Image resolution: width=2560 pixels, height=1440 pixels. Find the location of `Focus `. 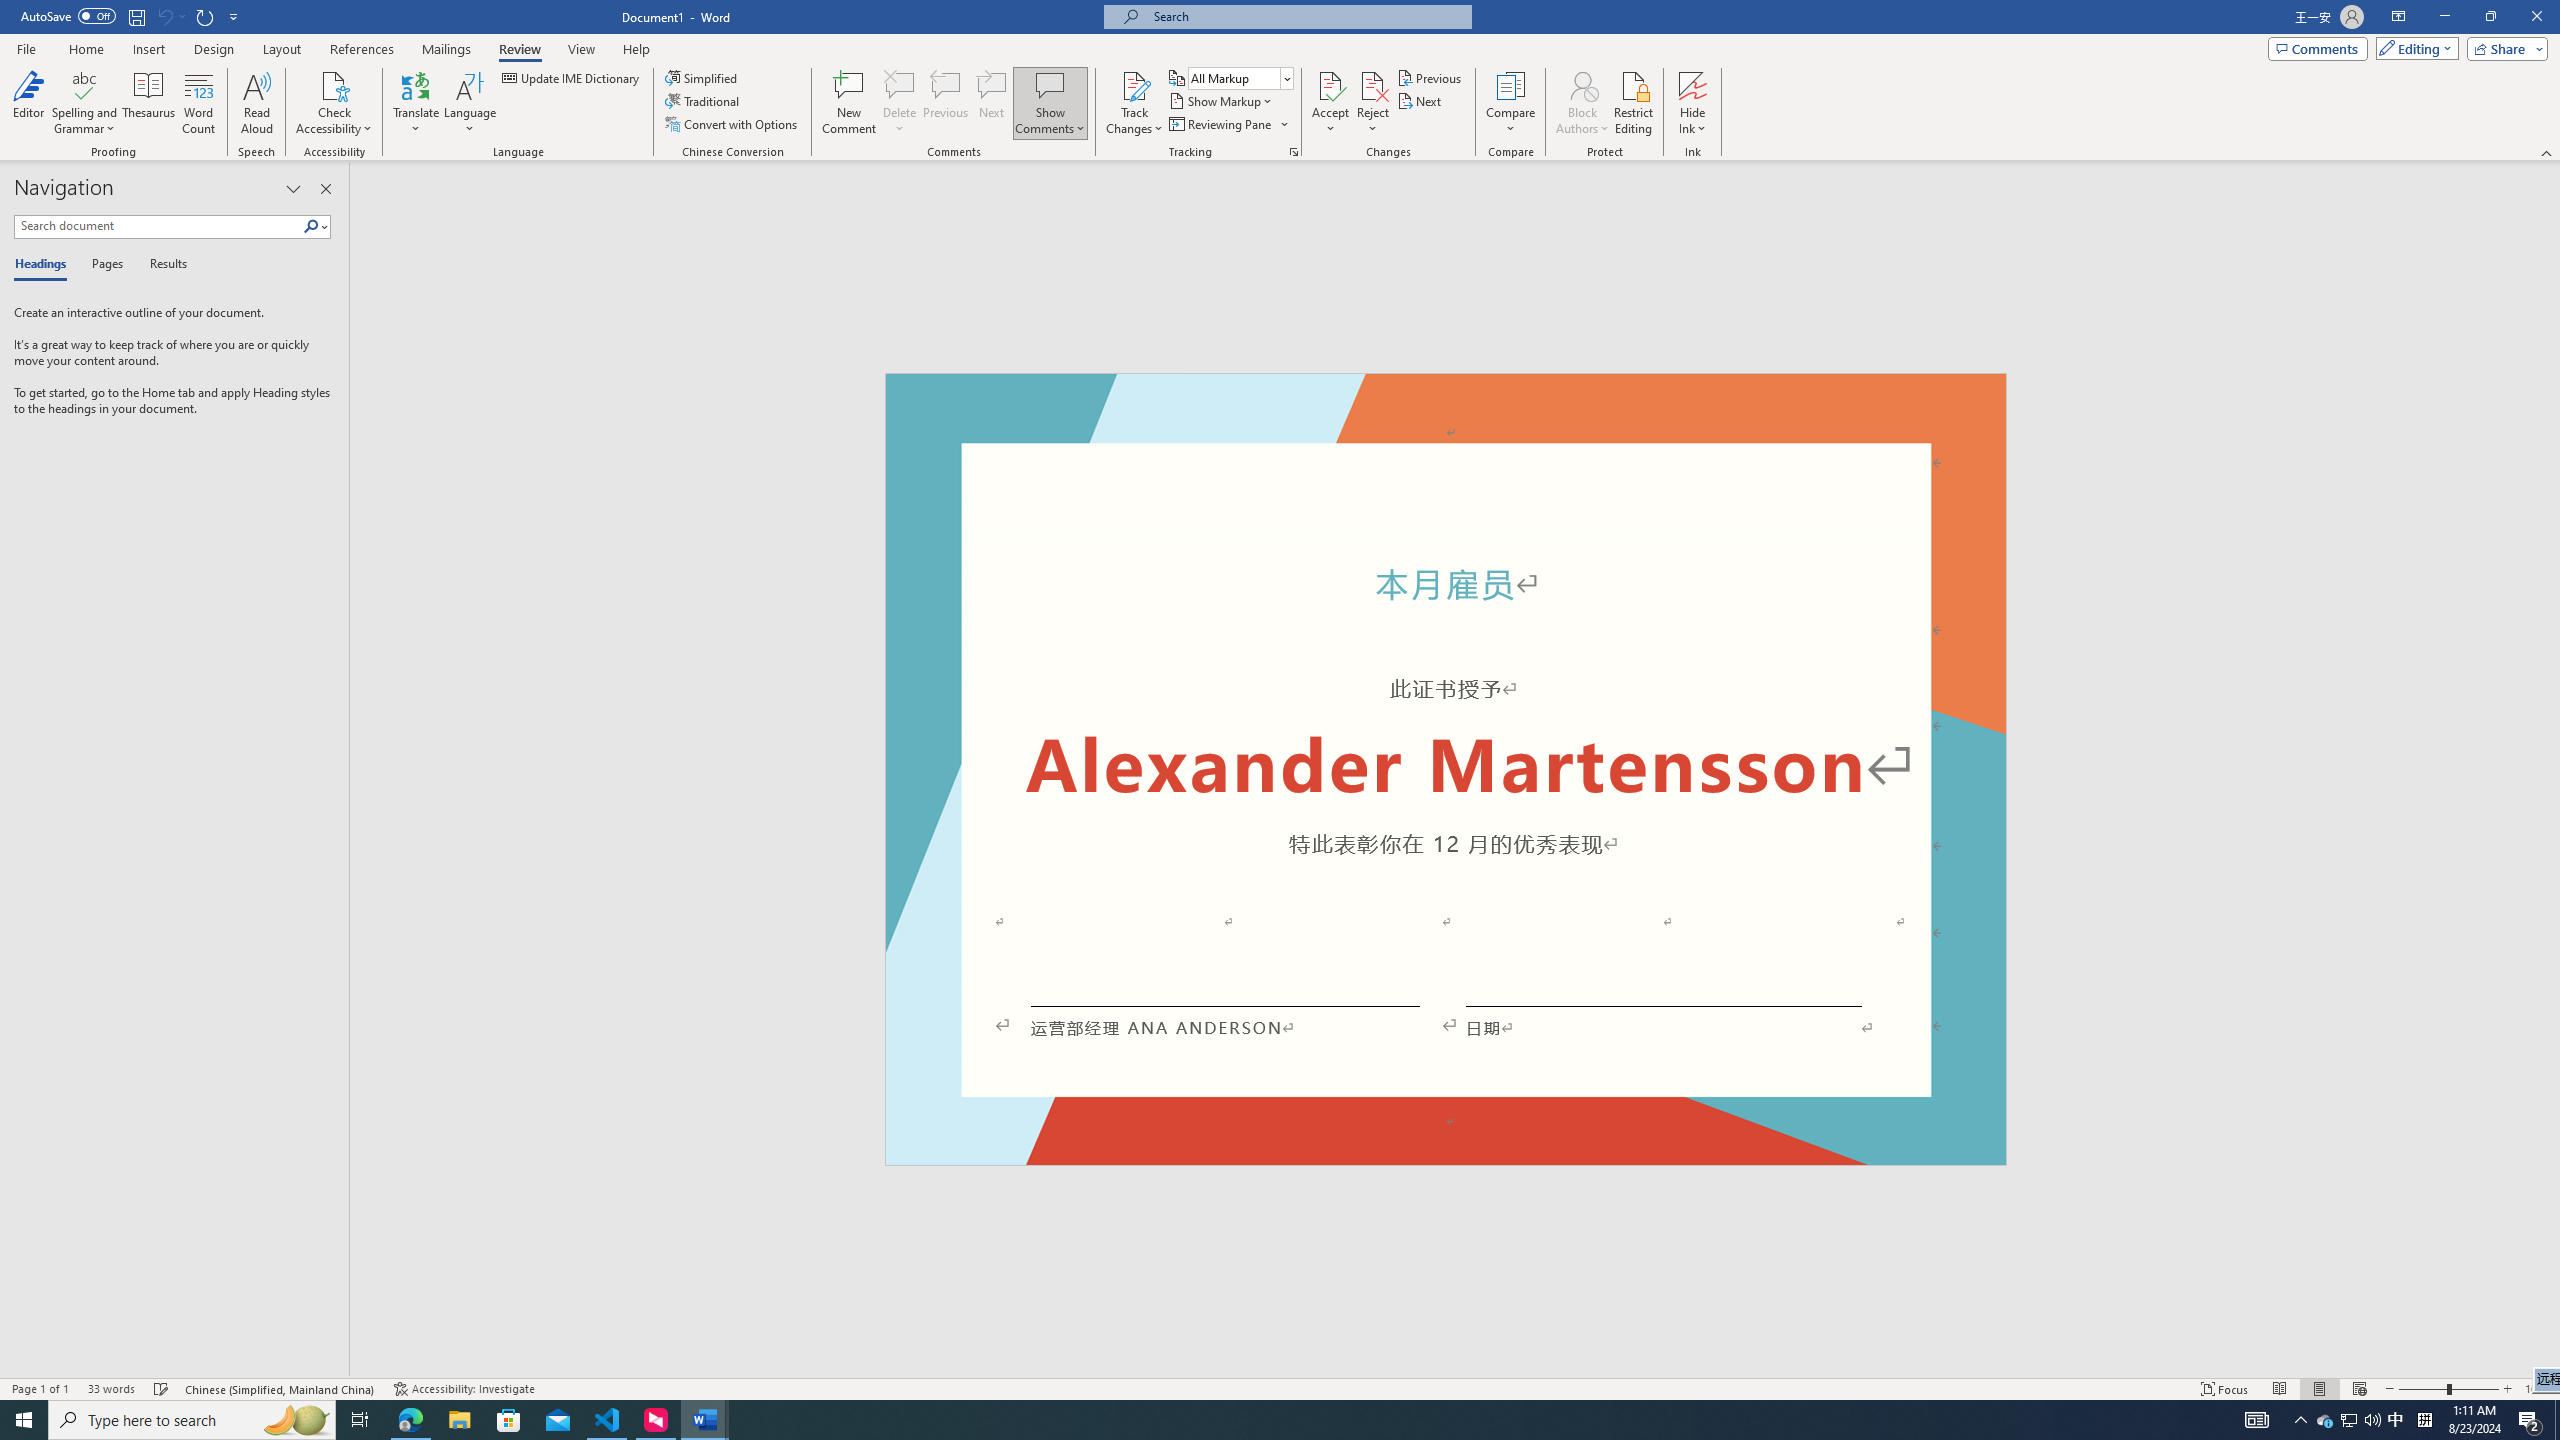

Focus  is located at coordinates (2225, 1389).